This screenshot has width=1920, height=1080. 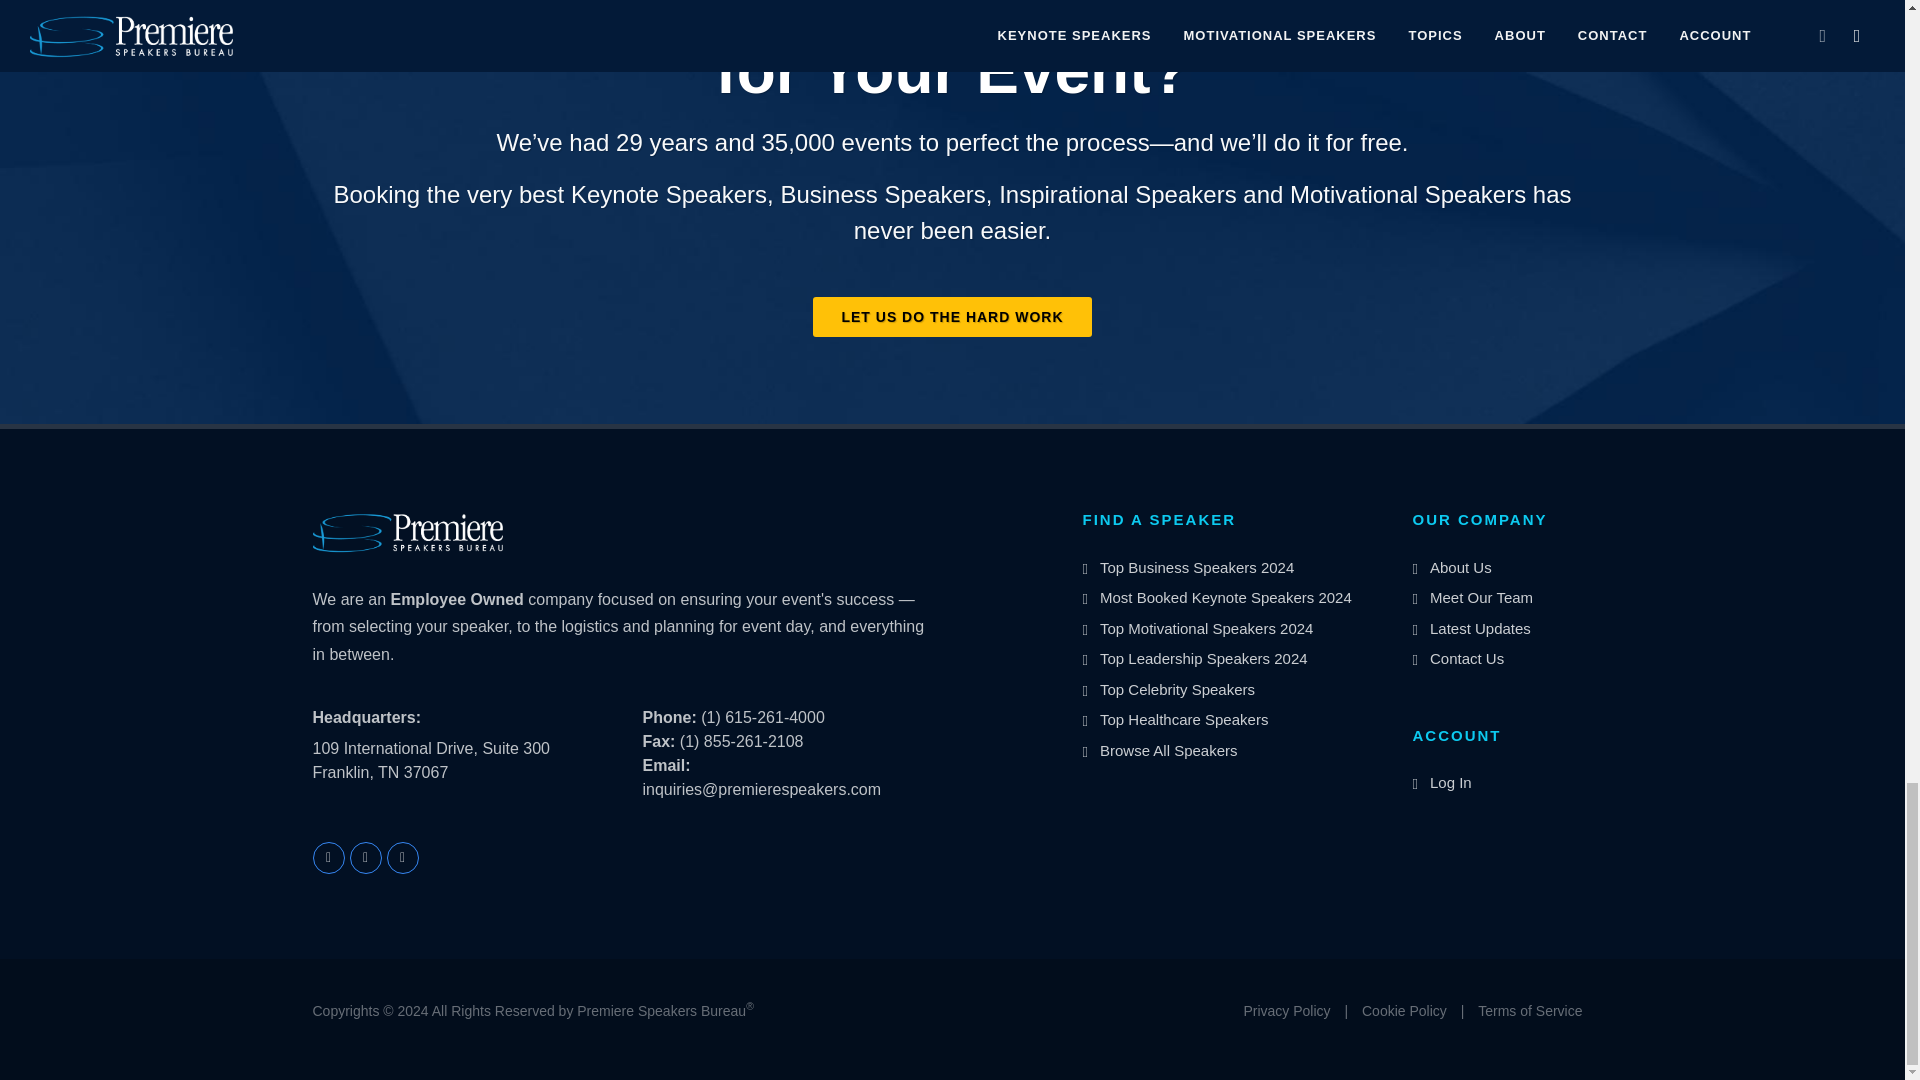 I want to click on Headquarters, so click(x=366, y=718).